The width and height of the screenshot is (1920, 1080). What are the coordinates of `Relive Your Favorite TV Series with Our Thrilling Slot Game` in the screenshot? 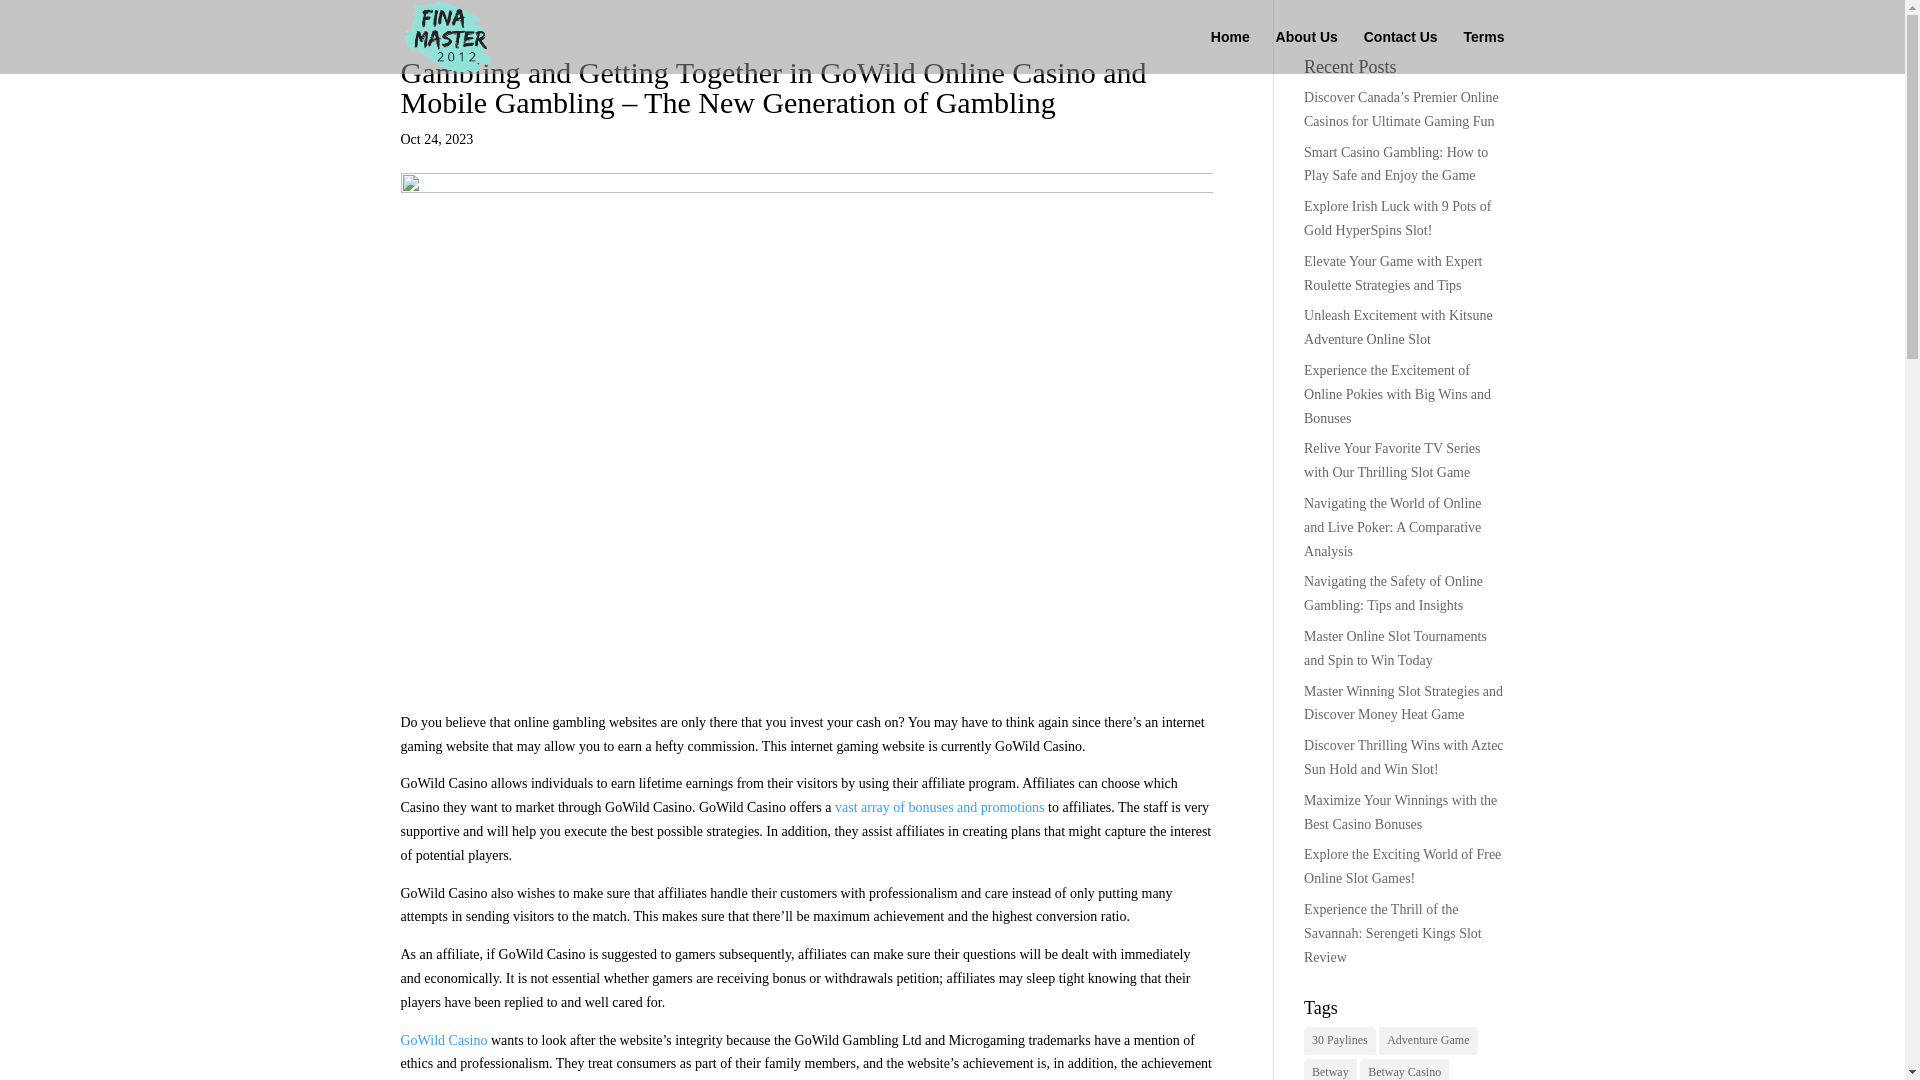 It's located at (1392, 460).